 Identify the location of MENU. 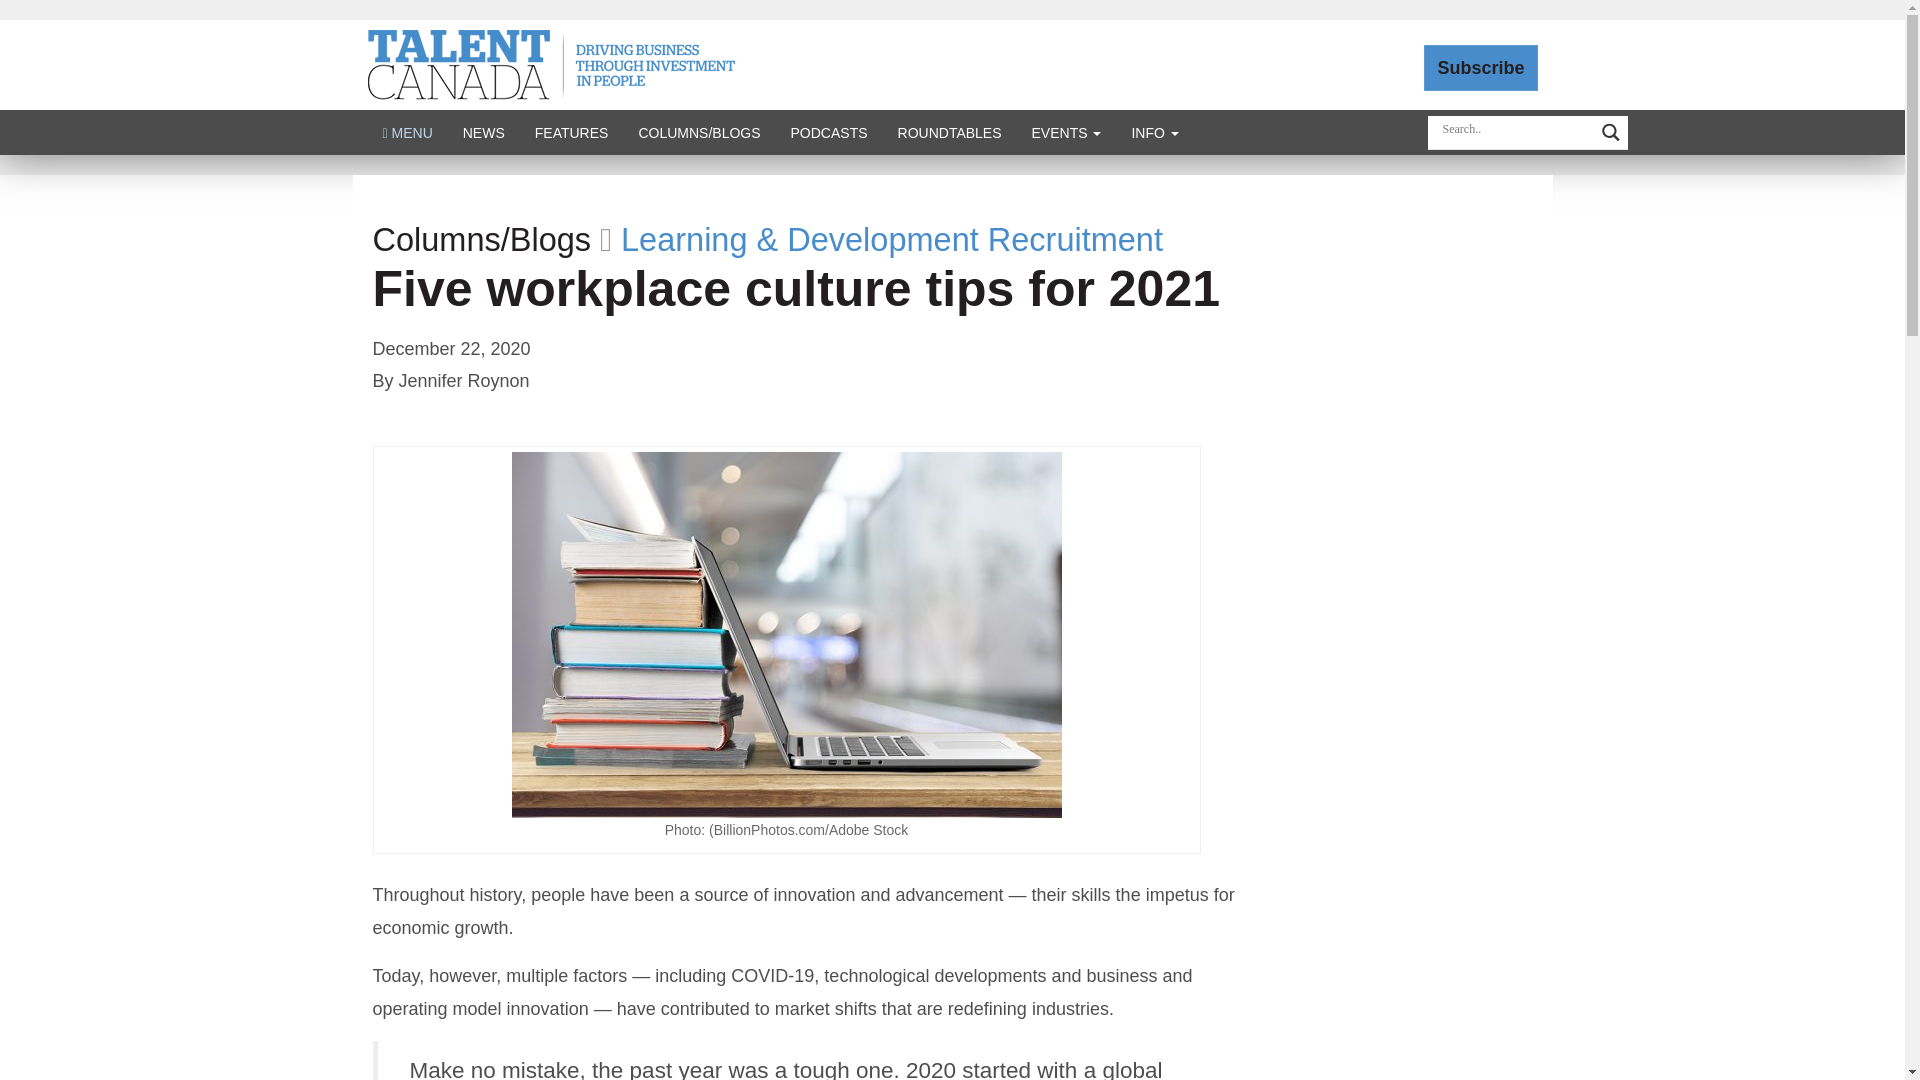
(408, 132).